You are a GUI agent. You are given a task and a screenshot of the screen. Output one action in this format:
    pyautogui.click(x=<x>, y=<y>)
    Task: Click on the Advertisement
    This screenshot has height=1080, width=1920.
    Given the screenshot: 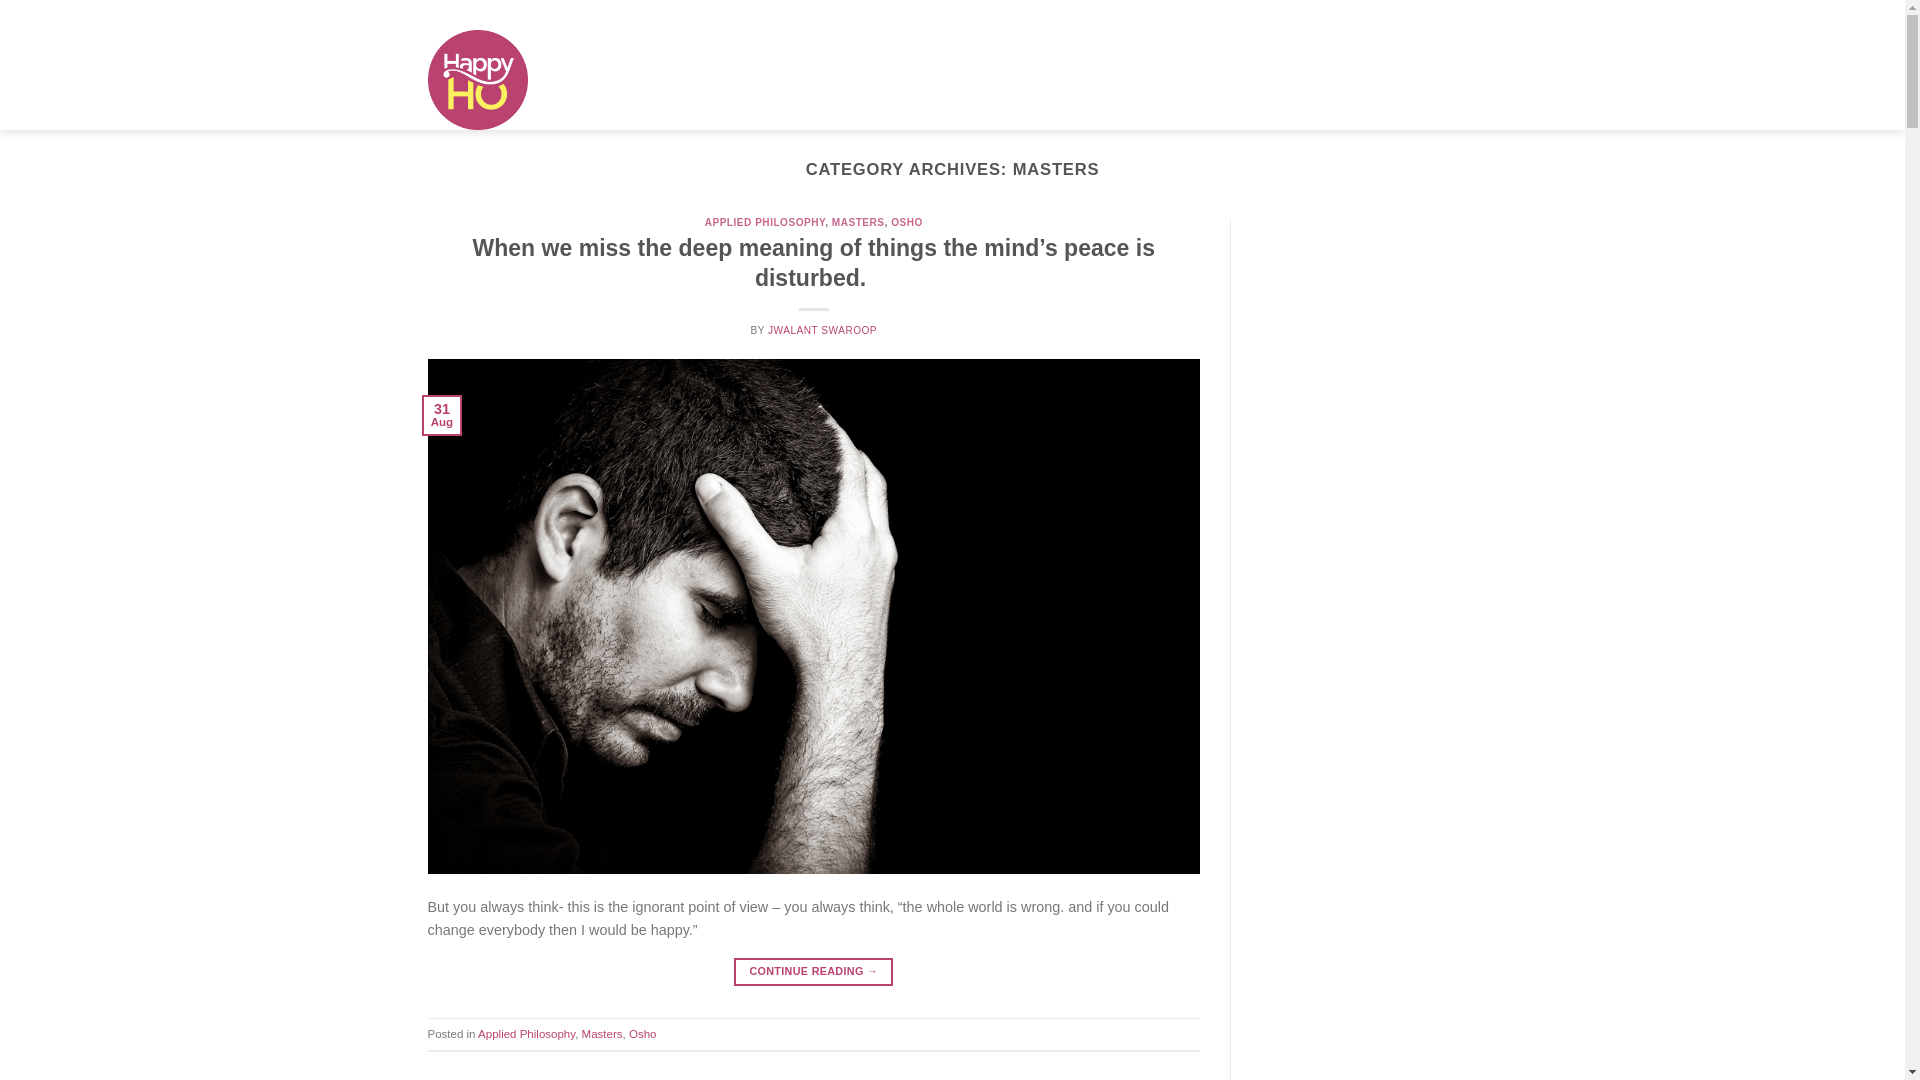 What is the action you would take?
    pyautogui.click(x=1386, y=1020)
    